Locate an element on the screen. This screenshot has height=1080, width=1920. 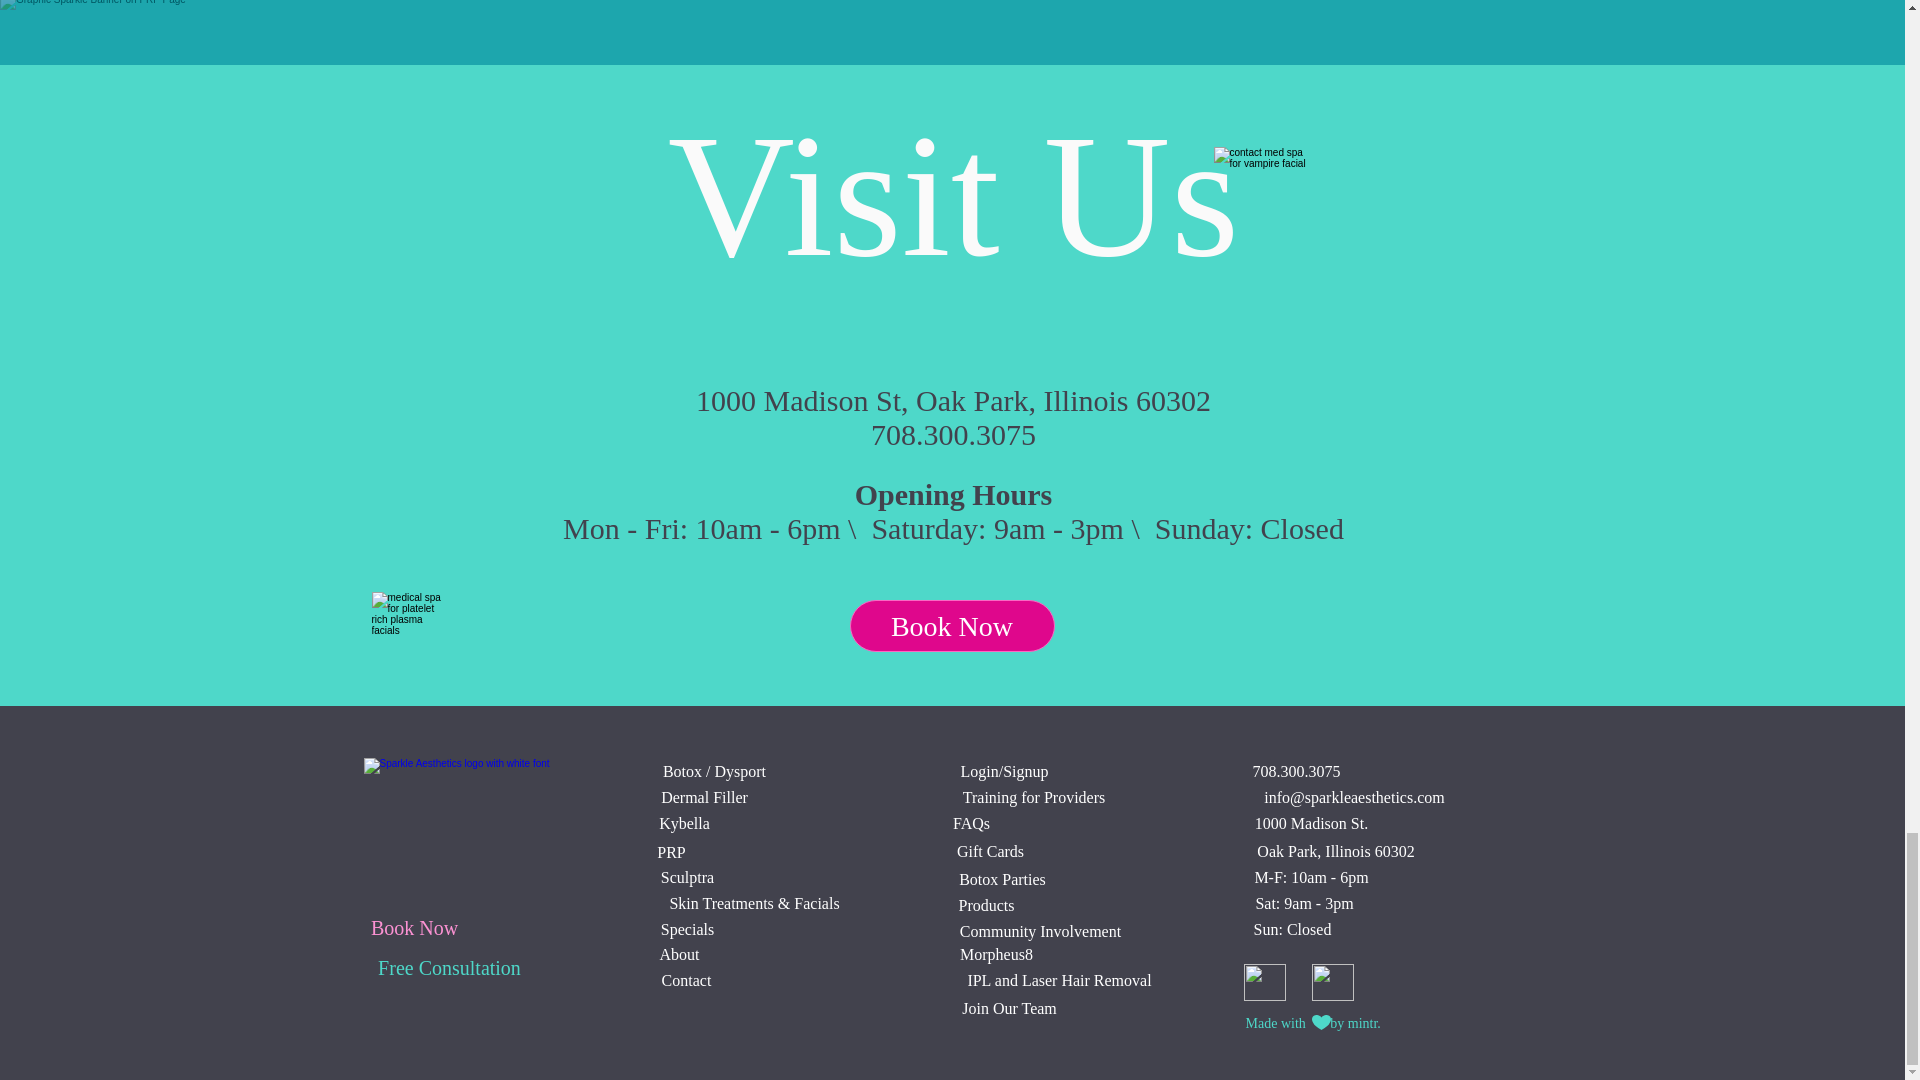
Facebook is located at coordinates (1265, 982).